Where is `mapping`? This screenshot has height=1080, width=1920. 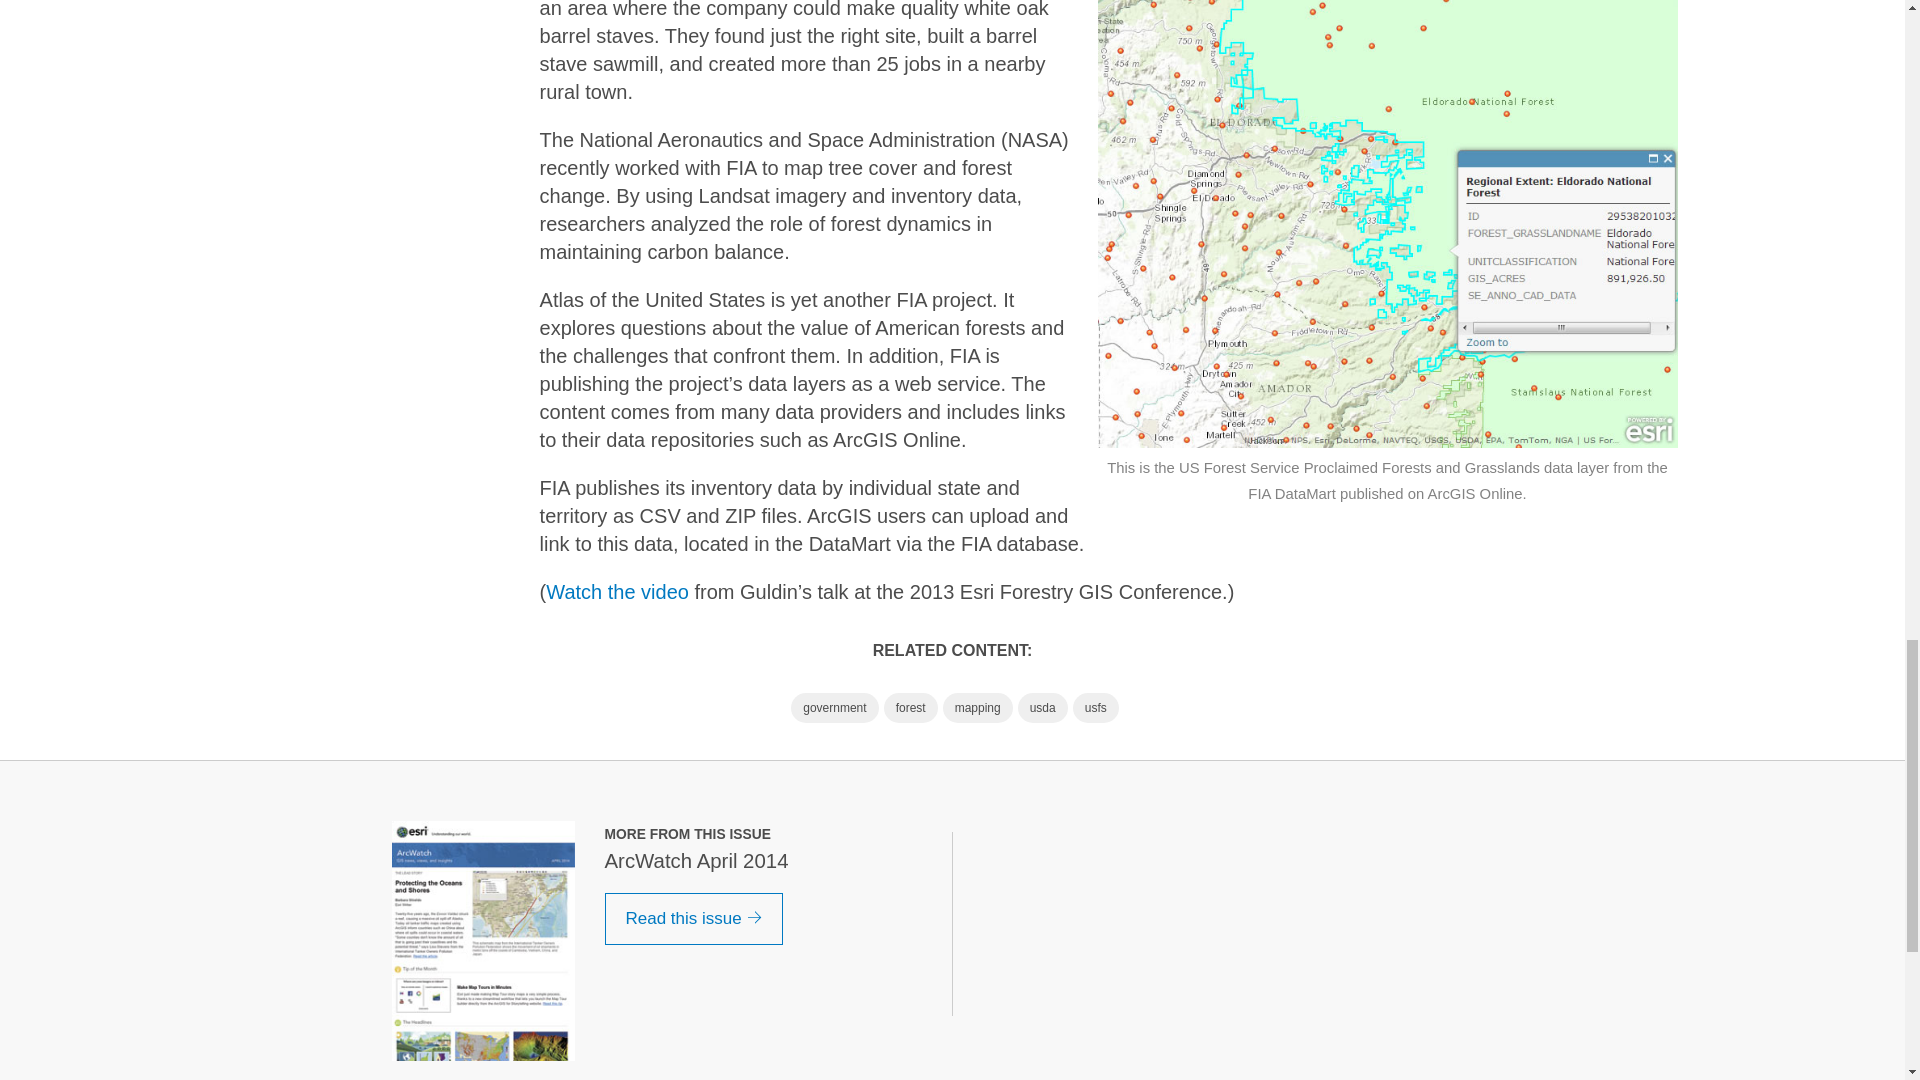 mapping is located at coordinates (978, 708).